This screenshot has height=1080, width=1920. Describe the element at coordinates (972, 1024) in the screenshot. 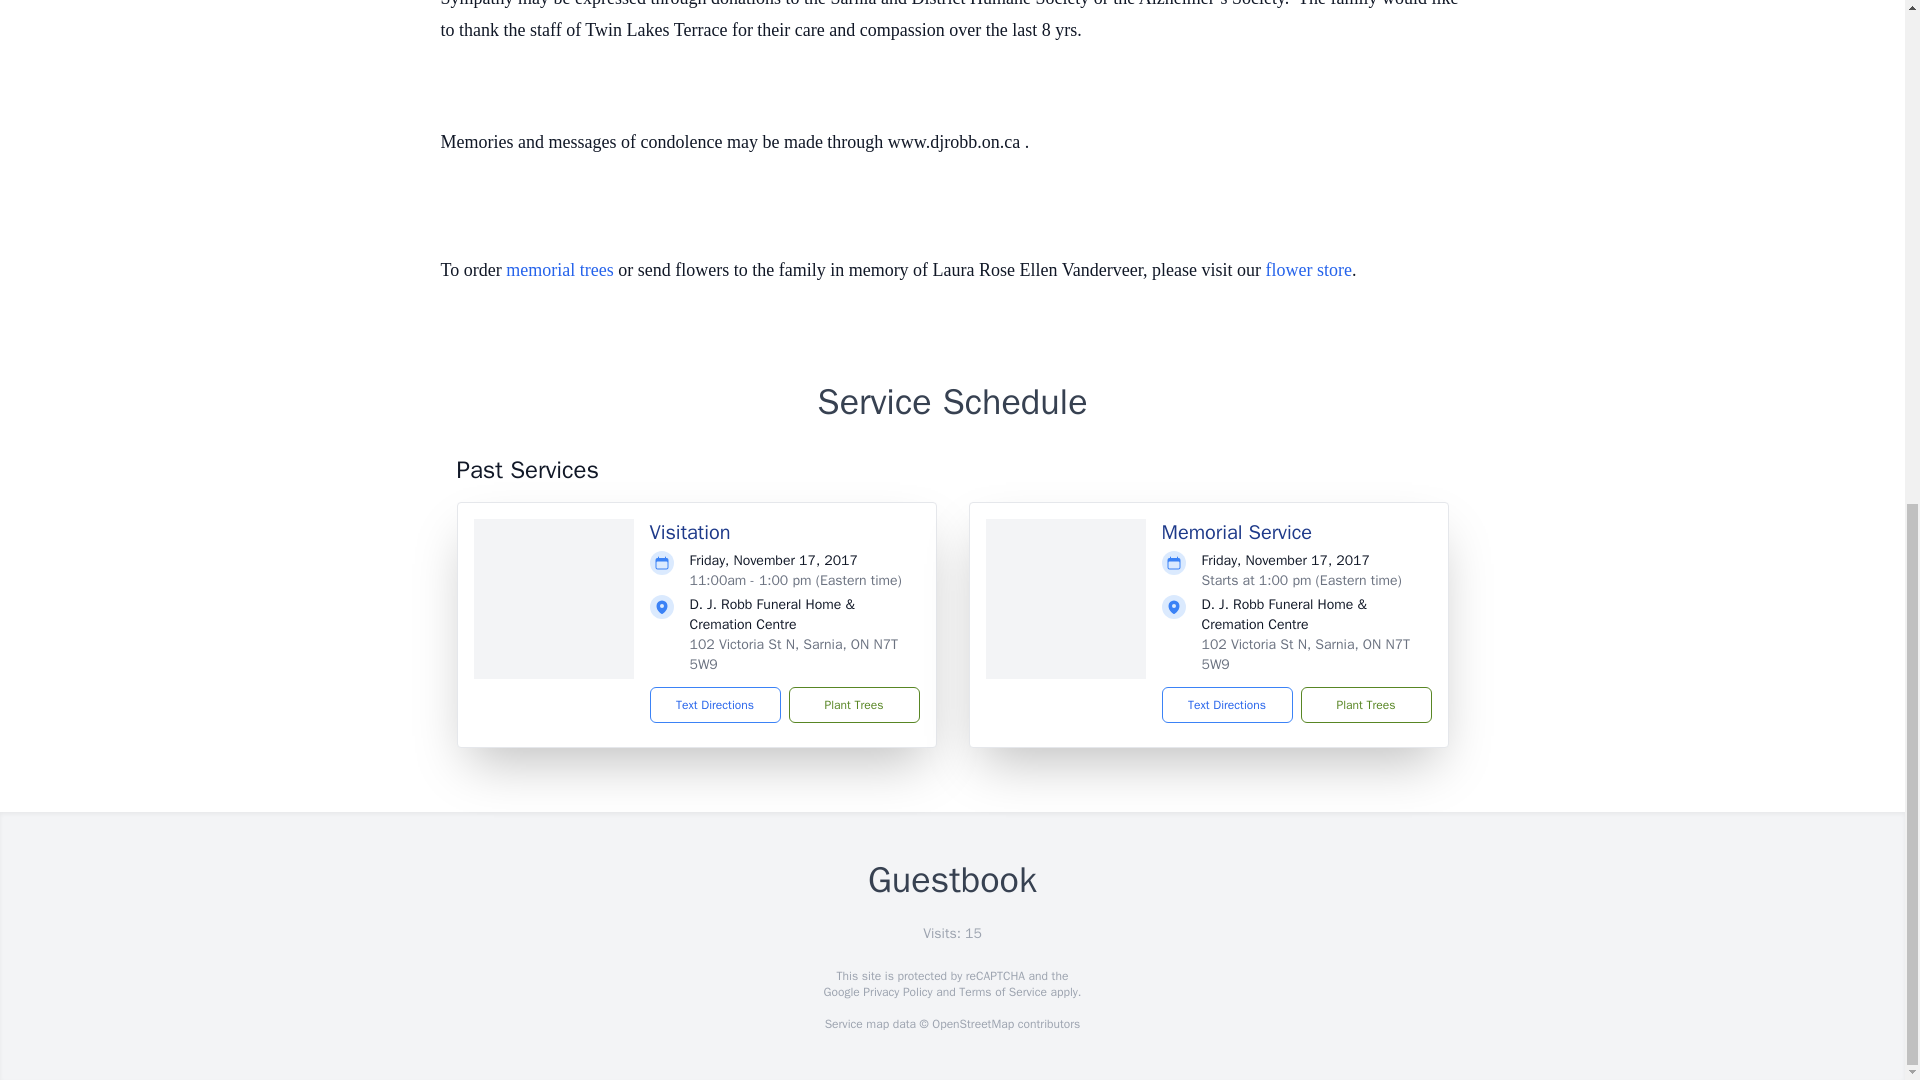

I see `OpenStreetMap` at that location.